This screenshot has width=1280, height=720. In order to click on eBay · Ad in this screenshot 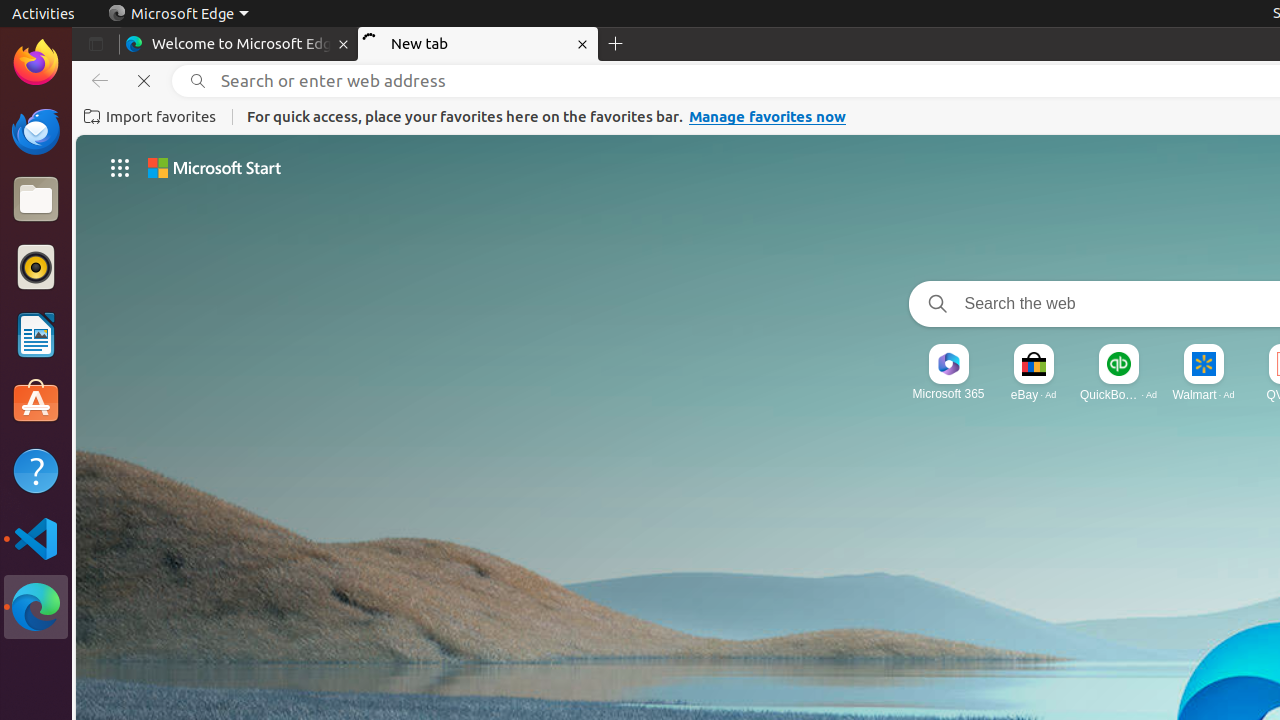, I will do `click(1034, 394)`.